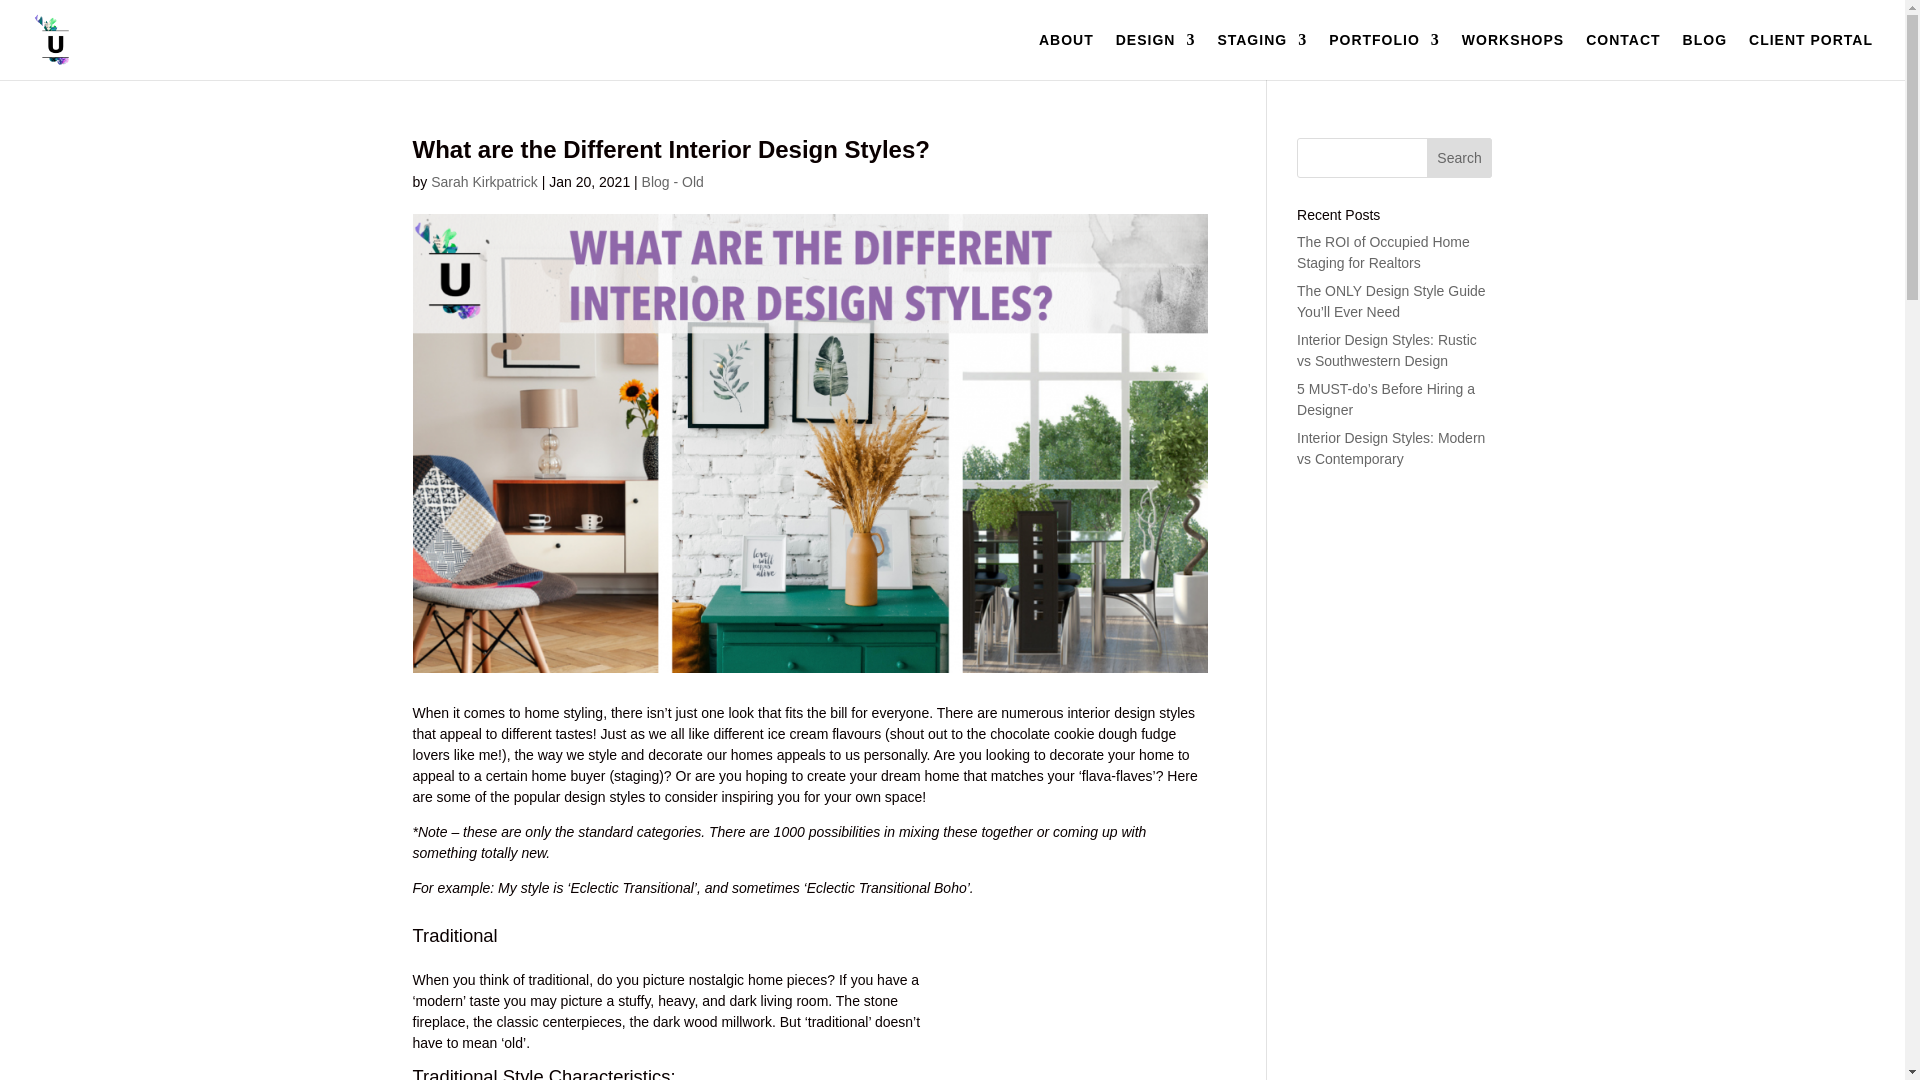  Describe the element at coordinates (1622, 56) in the screenshot. I see `CONTACT` at that location.